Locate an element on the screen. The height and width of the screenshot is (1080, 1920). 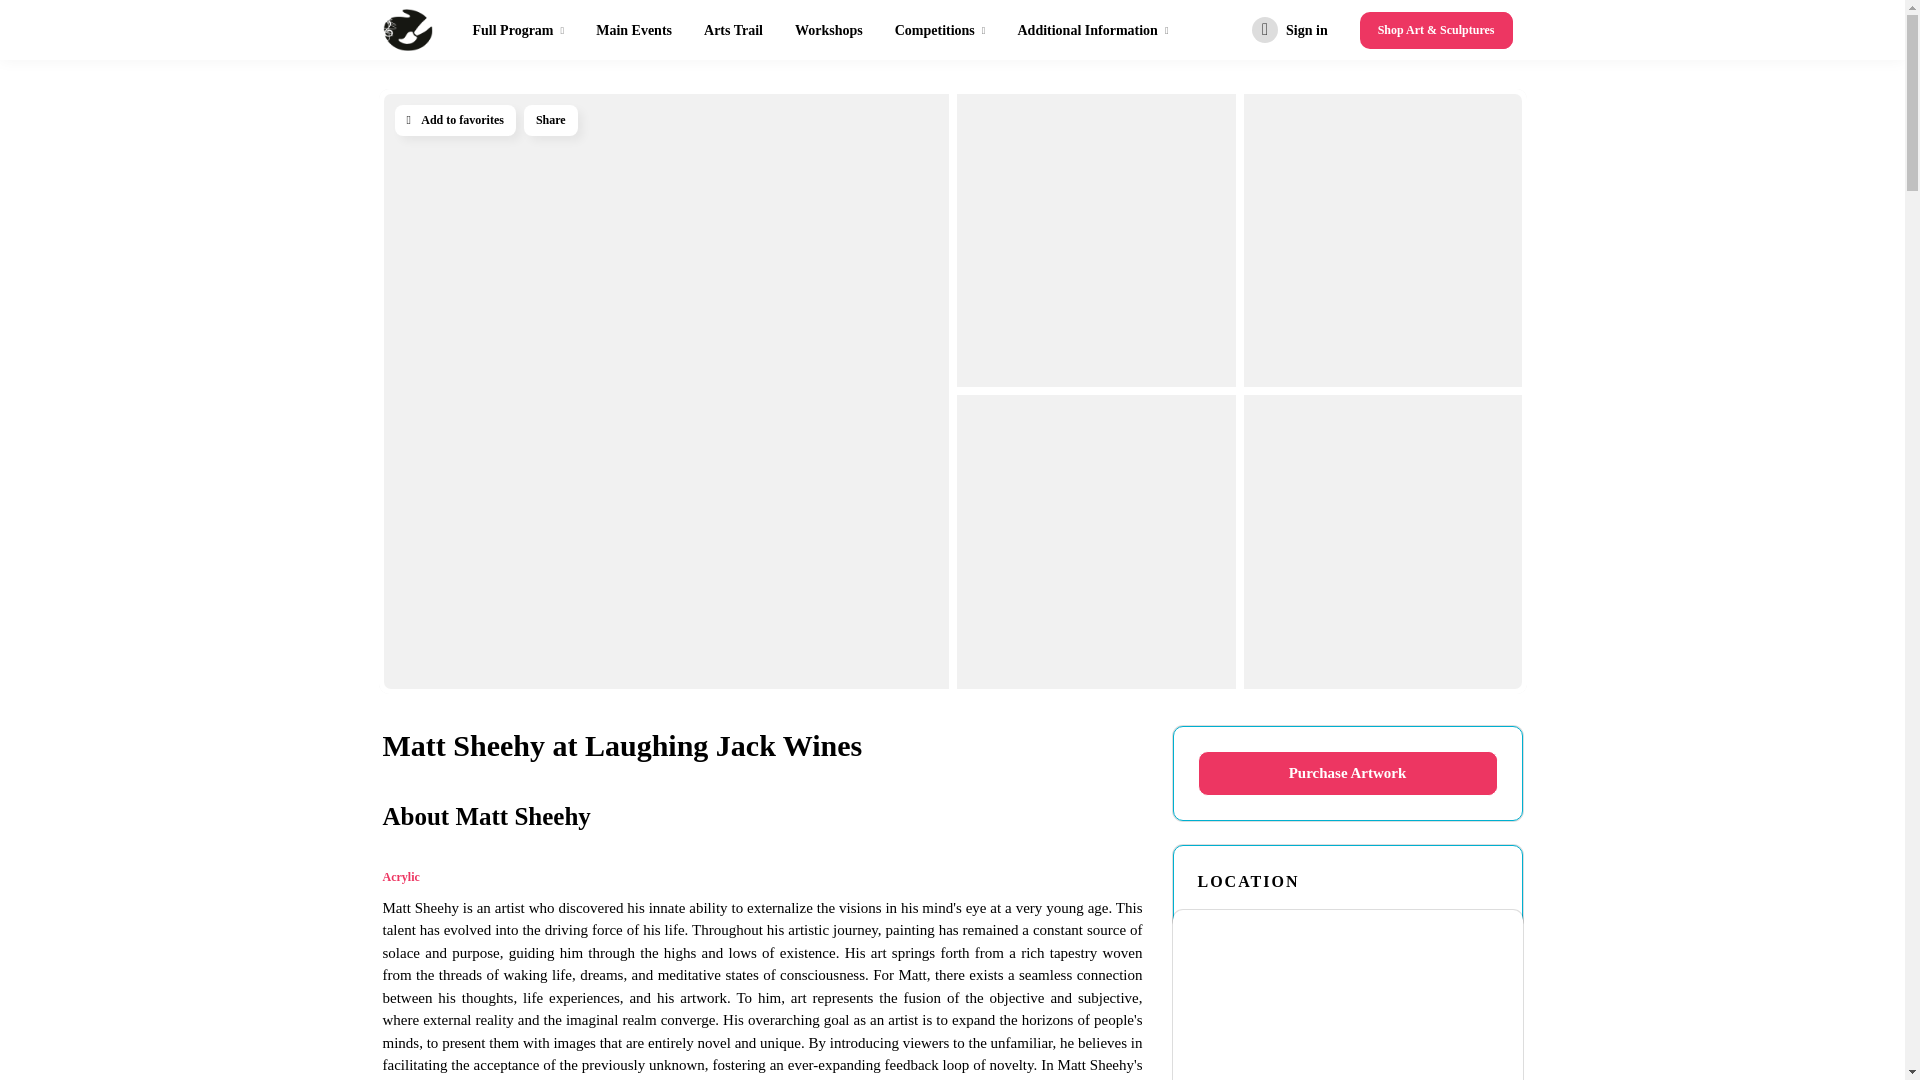
Main Events is located at coordinates (633, 30).